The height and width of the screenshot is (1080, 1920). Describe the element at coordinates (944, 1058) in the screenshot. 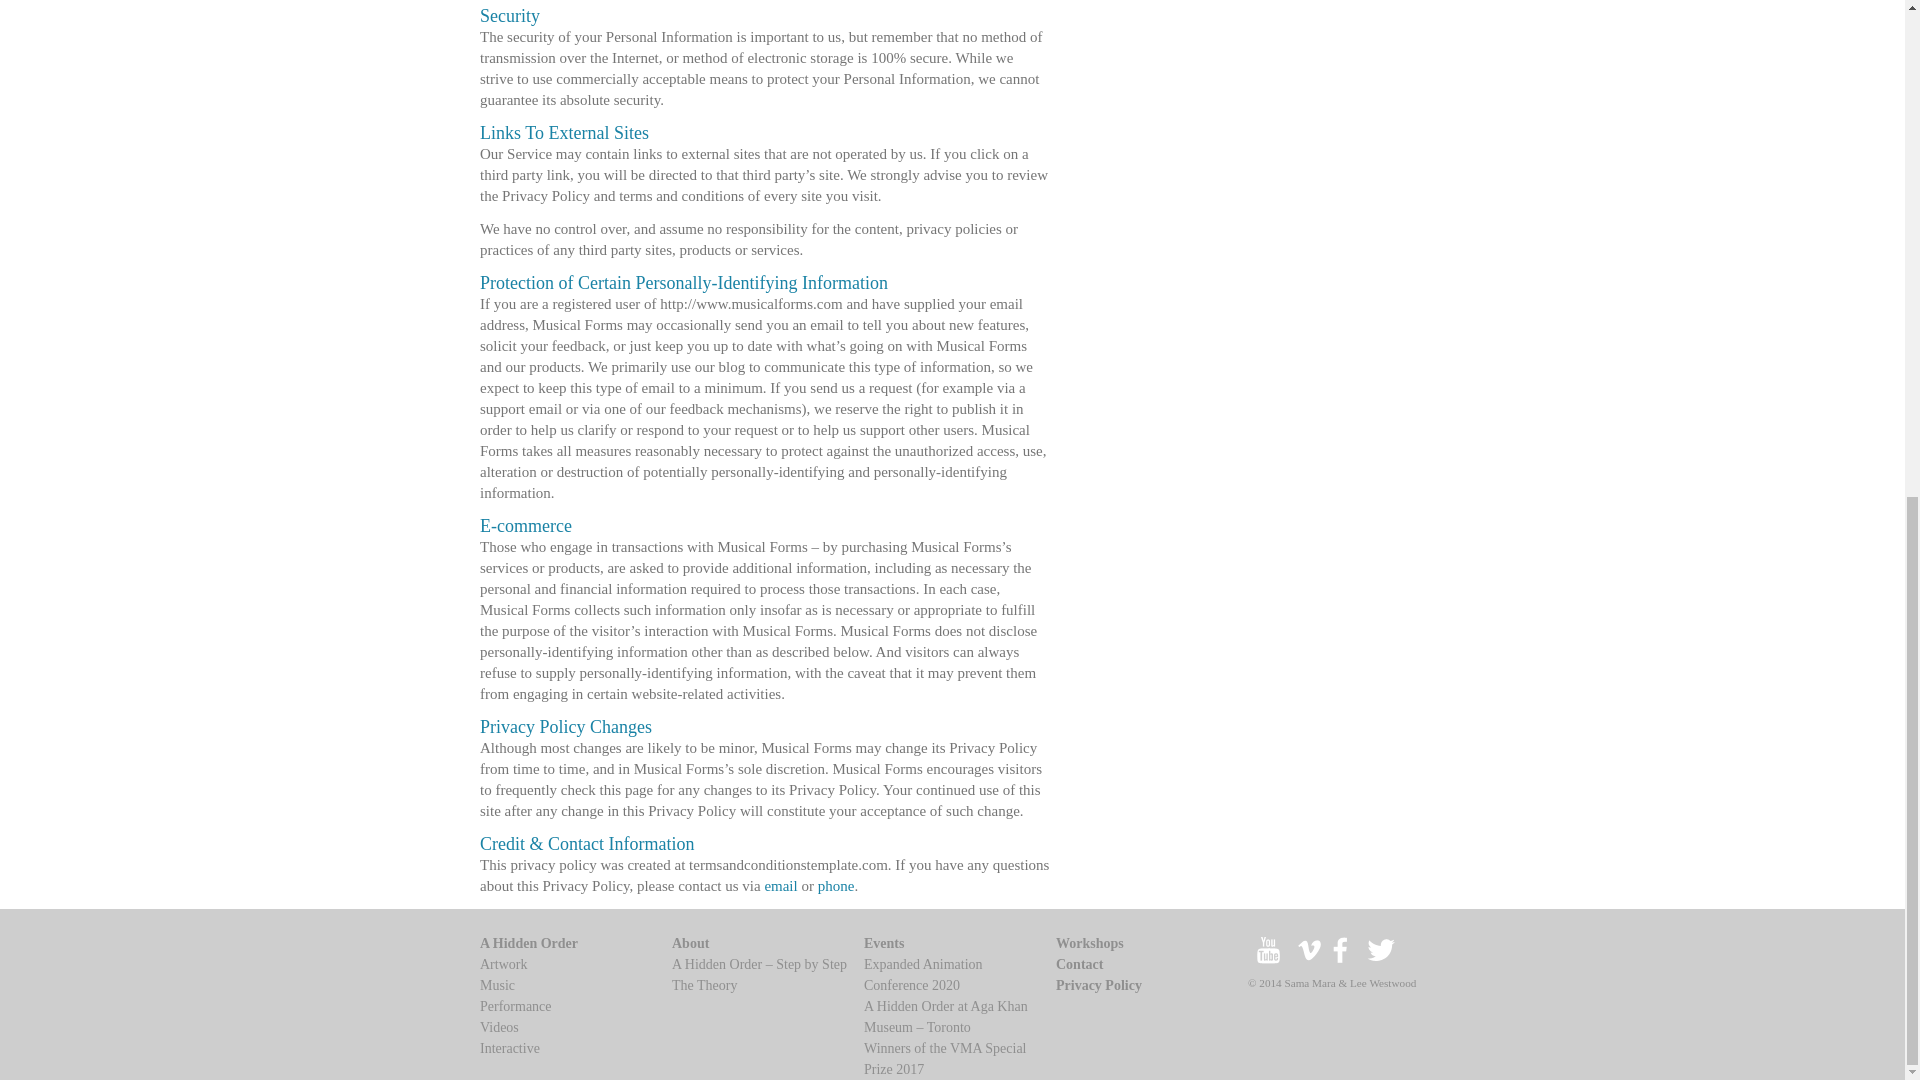

I see `Winners of the VMA Special Prize 2017` at that location.